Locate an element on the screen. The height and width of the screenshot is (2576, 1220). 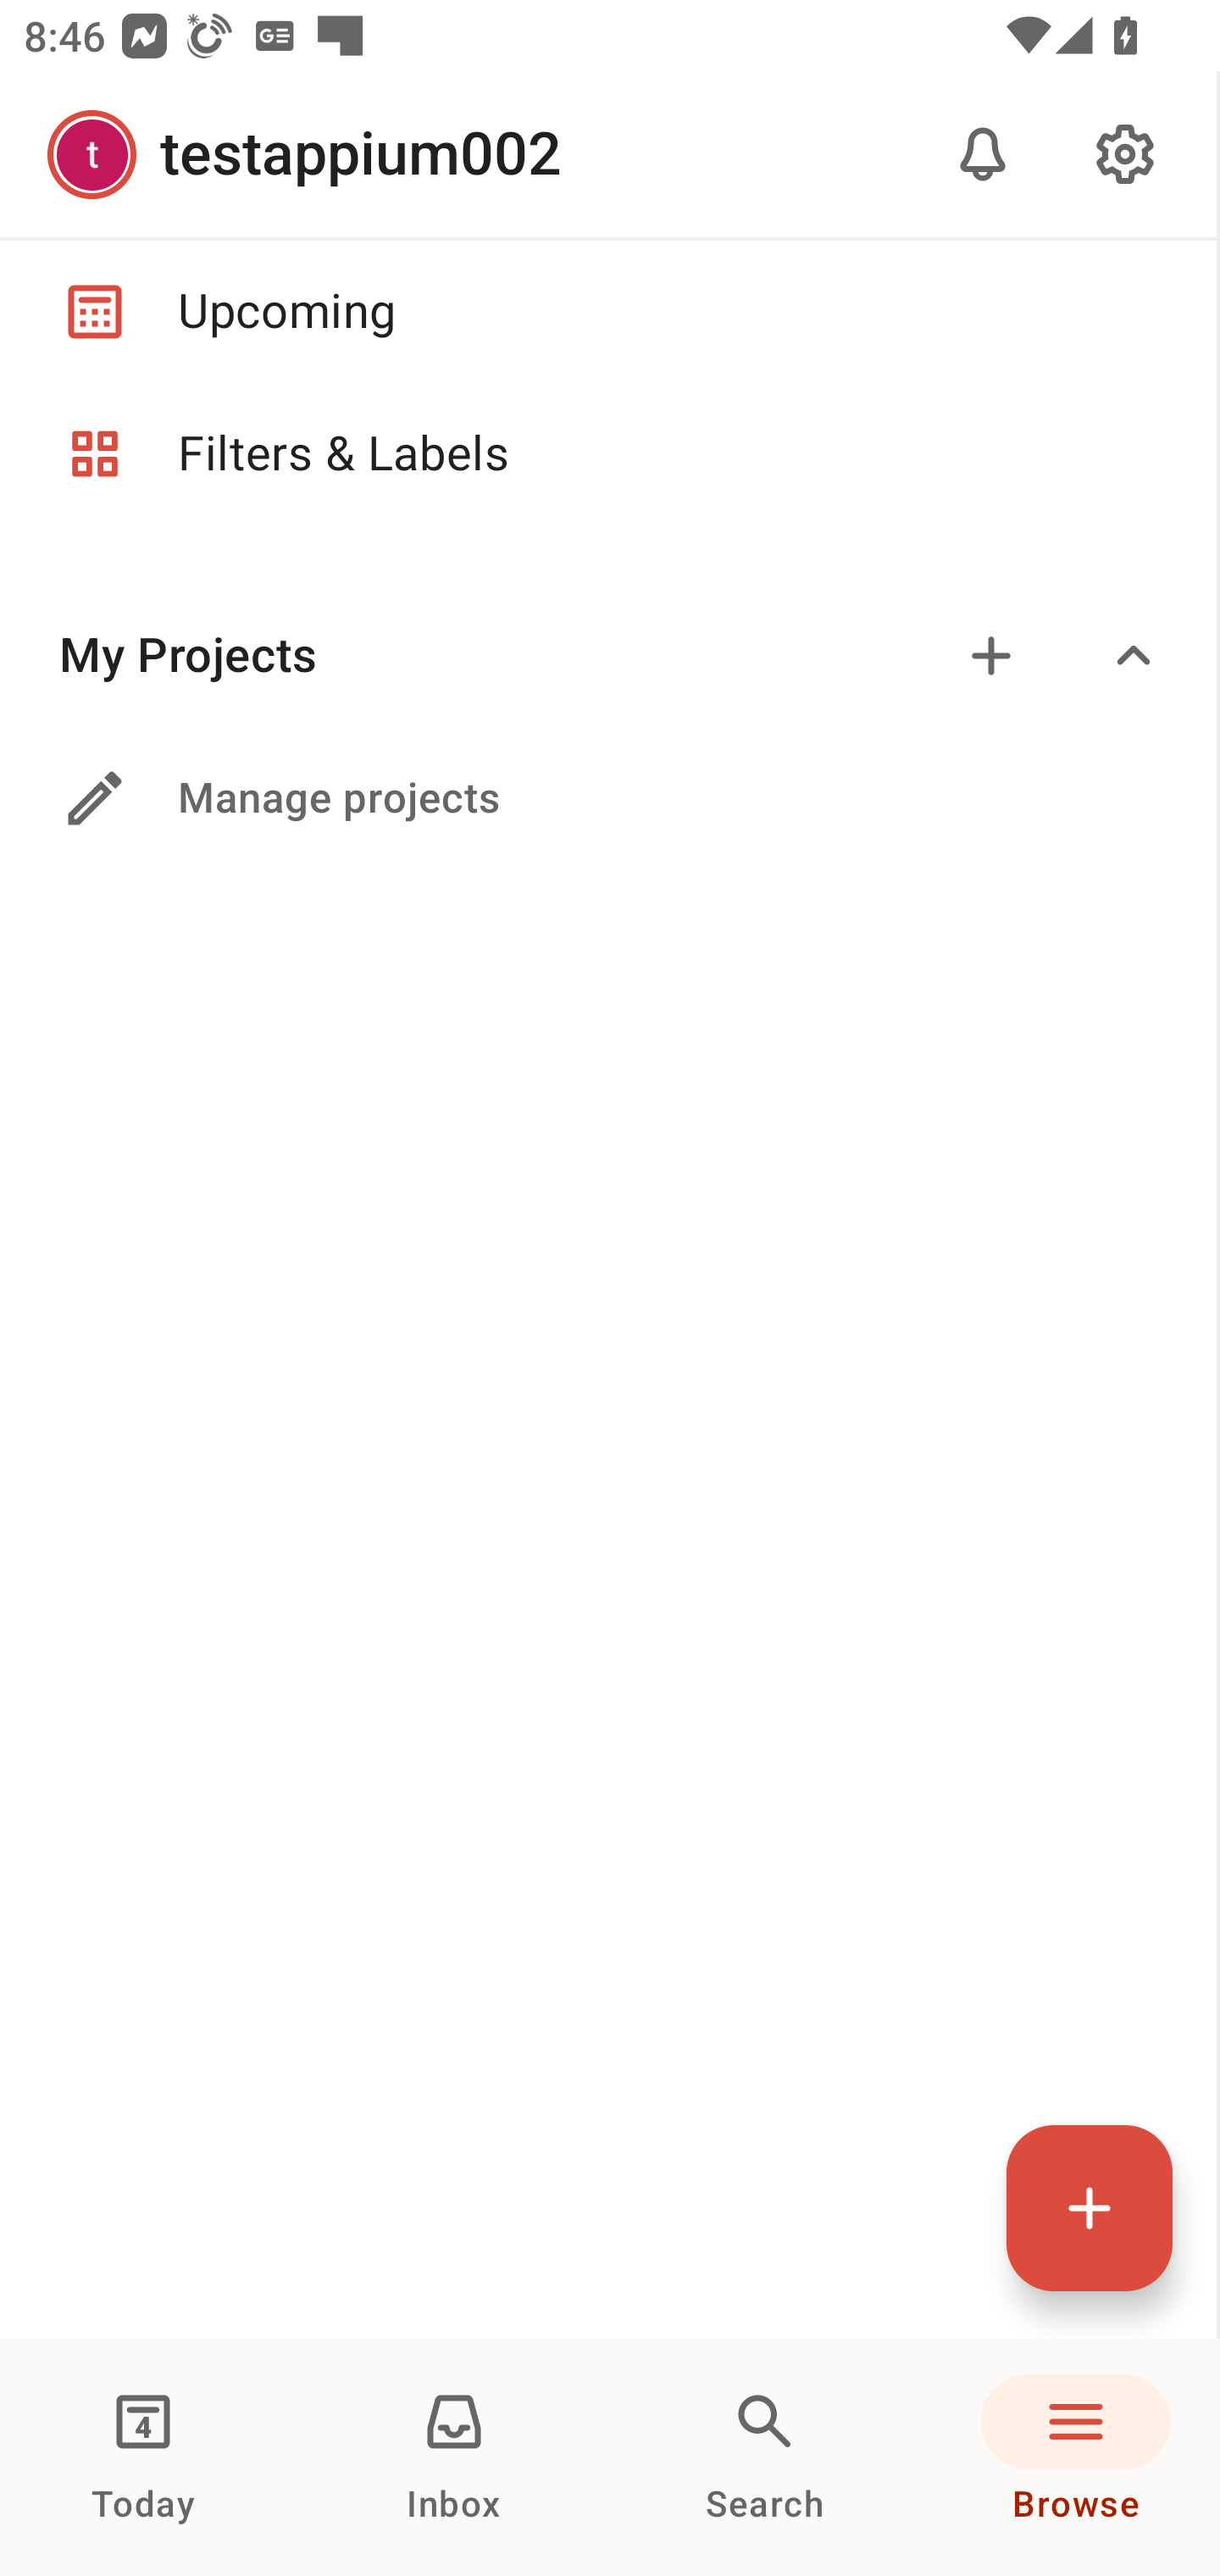
My Projects Add Expand/collapse is located at coordinates (608, 656).